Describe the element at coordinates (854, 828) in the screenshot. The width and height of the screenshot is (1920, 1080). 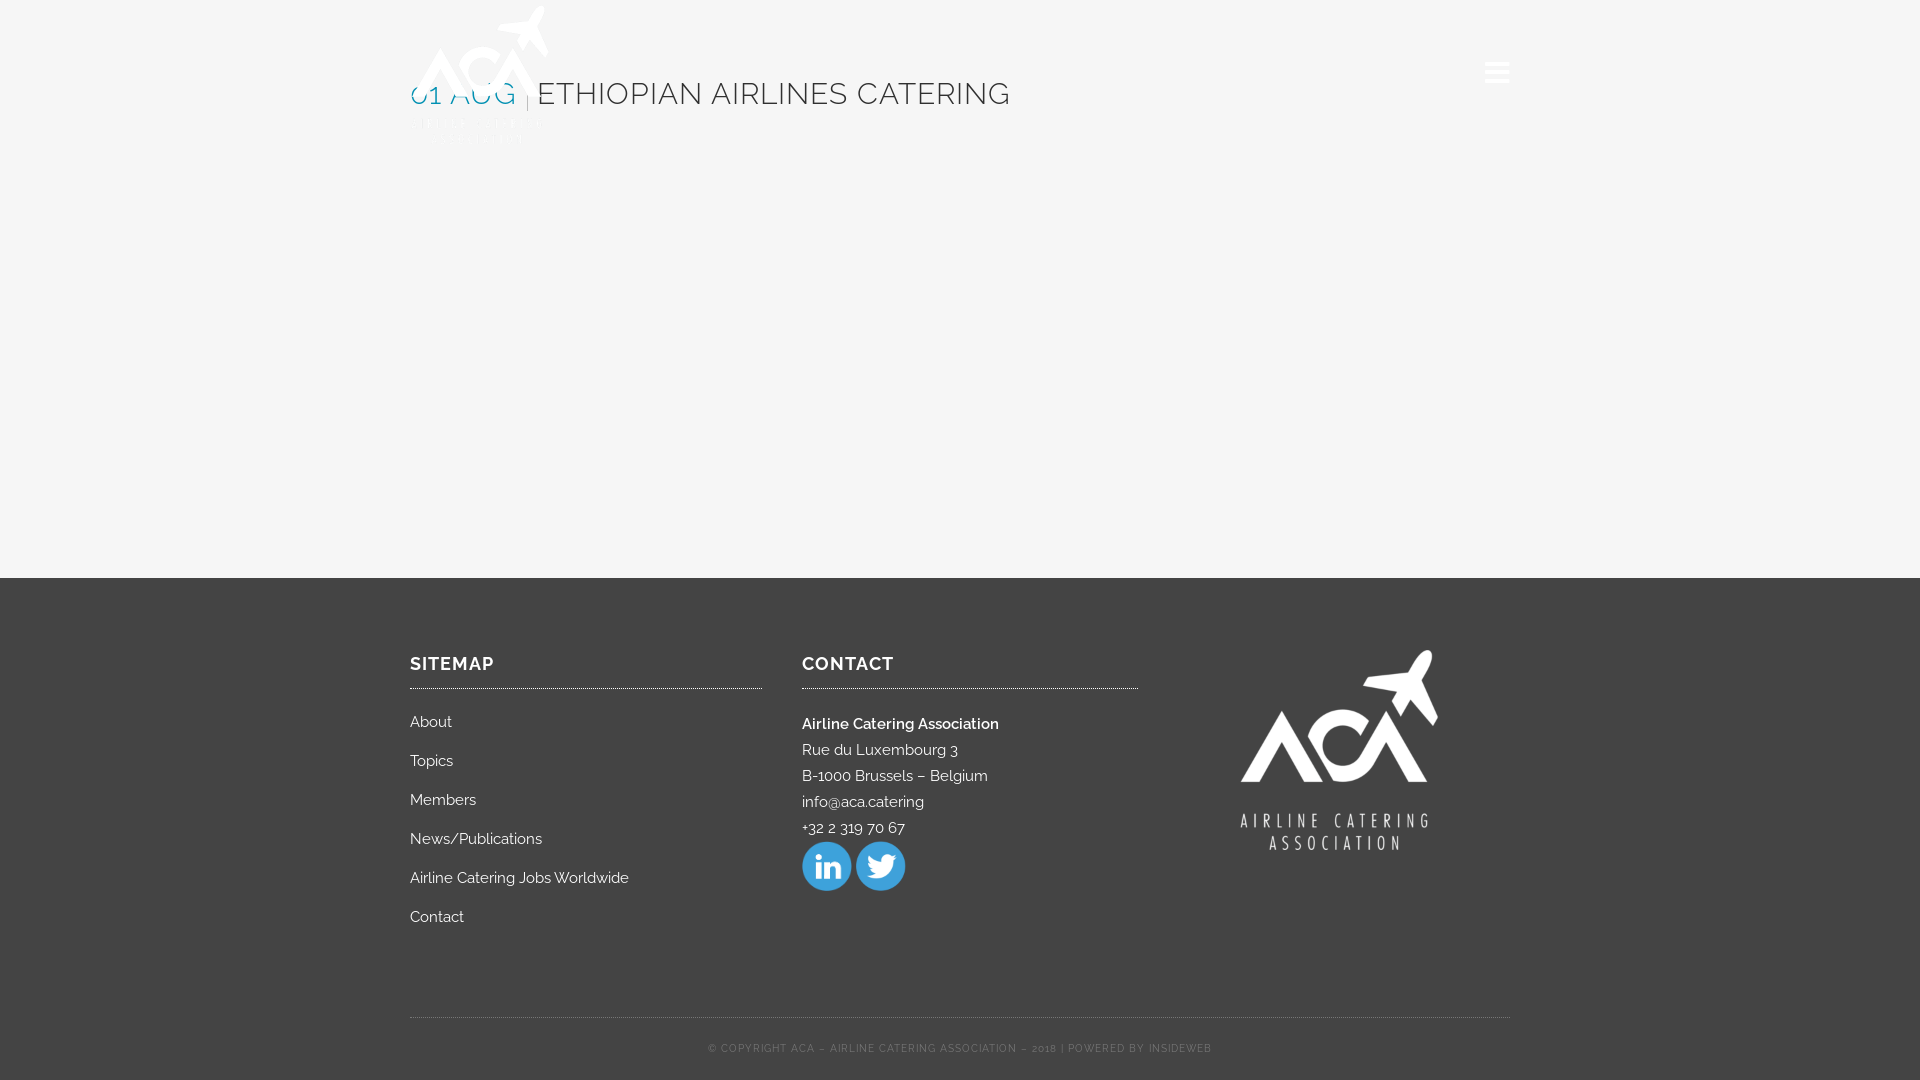
I see `+32 2 319 70 67` at that location.